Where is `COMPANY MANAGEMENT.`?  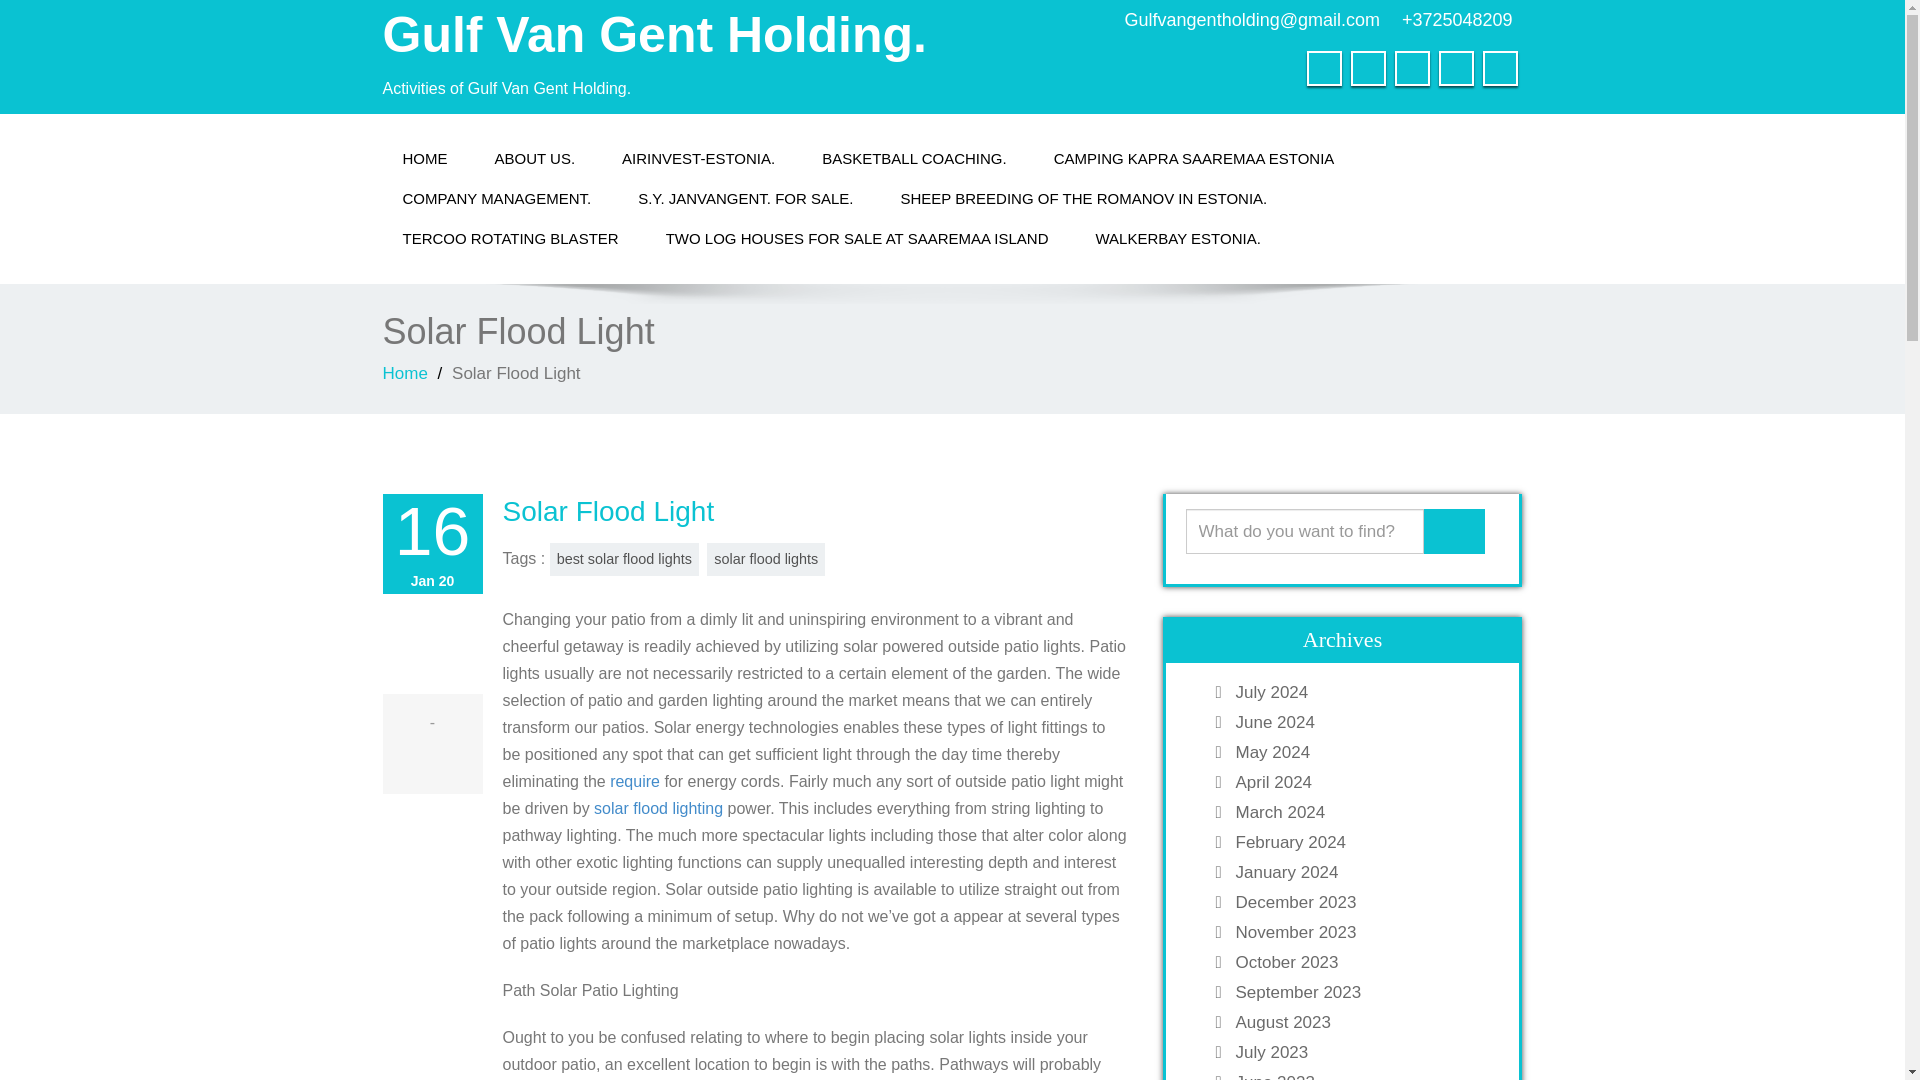 COMPANY MANAGEMENT. is located at coordinates (496, 199).